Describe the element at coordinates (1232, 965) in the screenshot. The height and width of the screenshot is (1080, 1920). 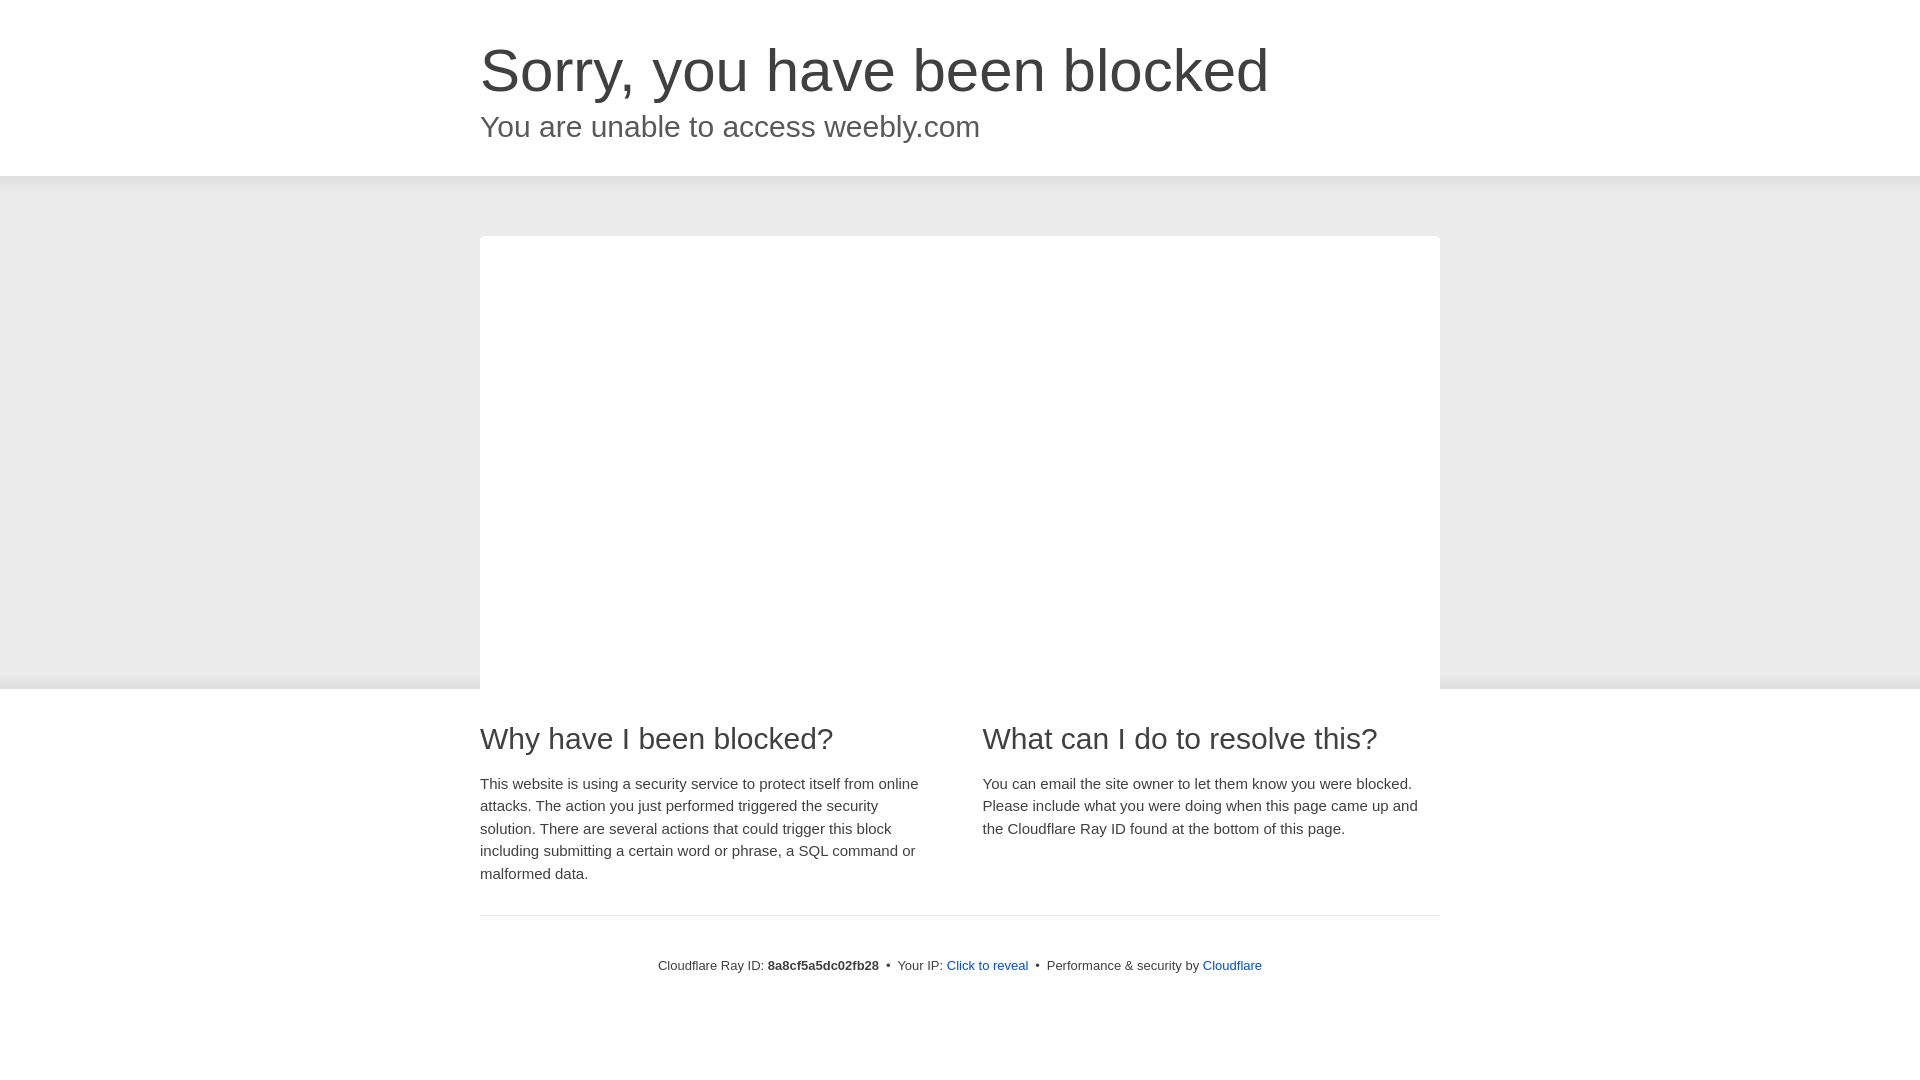
I see `Cloudflare` at that location.